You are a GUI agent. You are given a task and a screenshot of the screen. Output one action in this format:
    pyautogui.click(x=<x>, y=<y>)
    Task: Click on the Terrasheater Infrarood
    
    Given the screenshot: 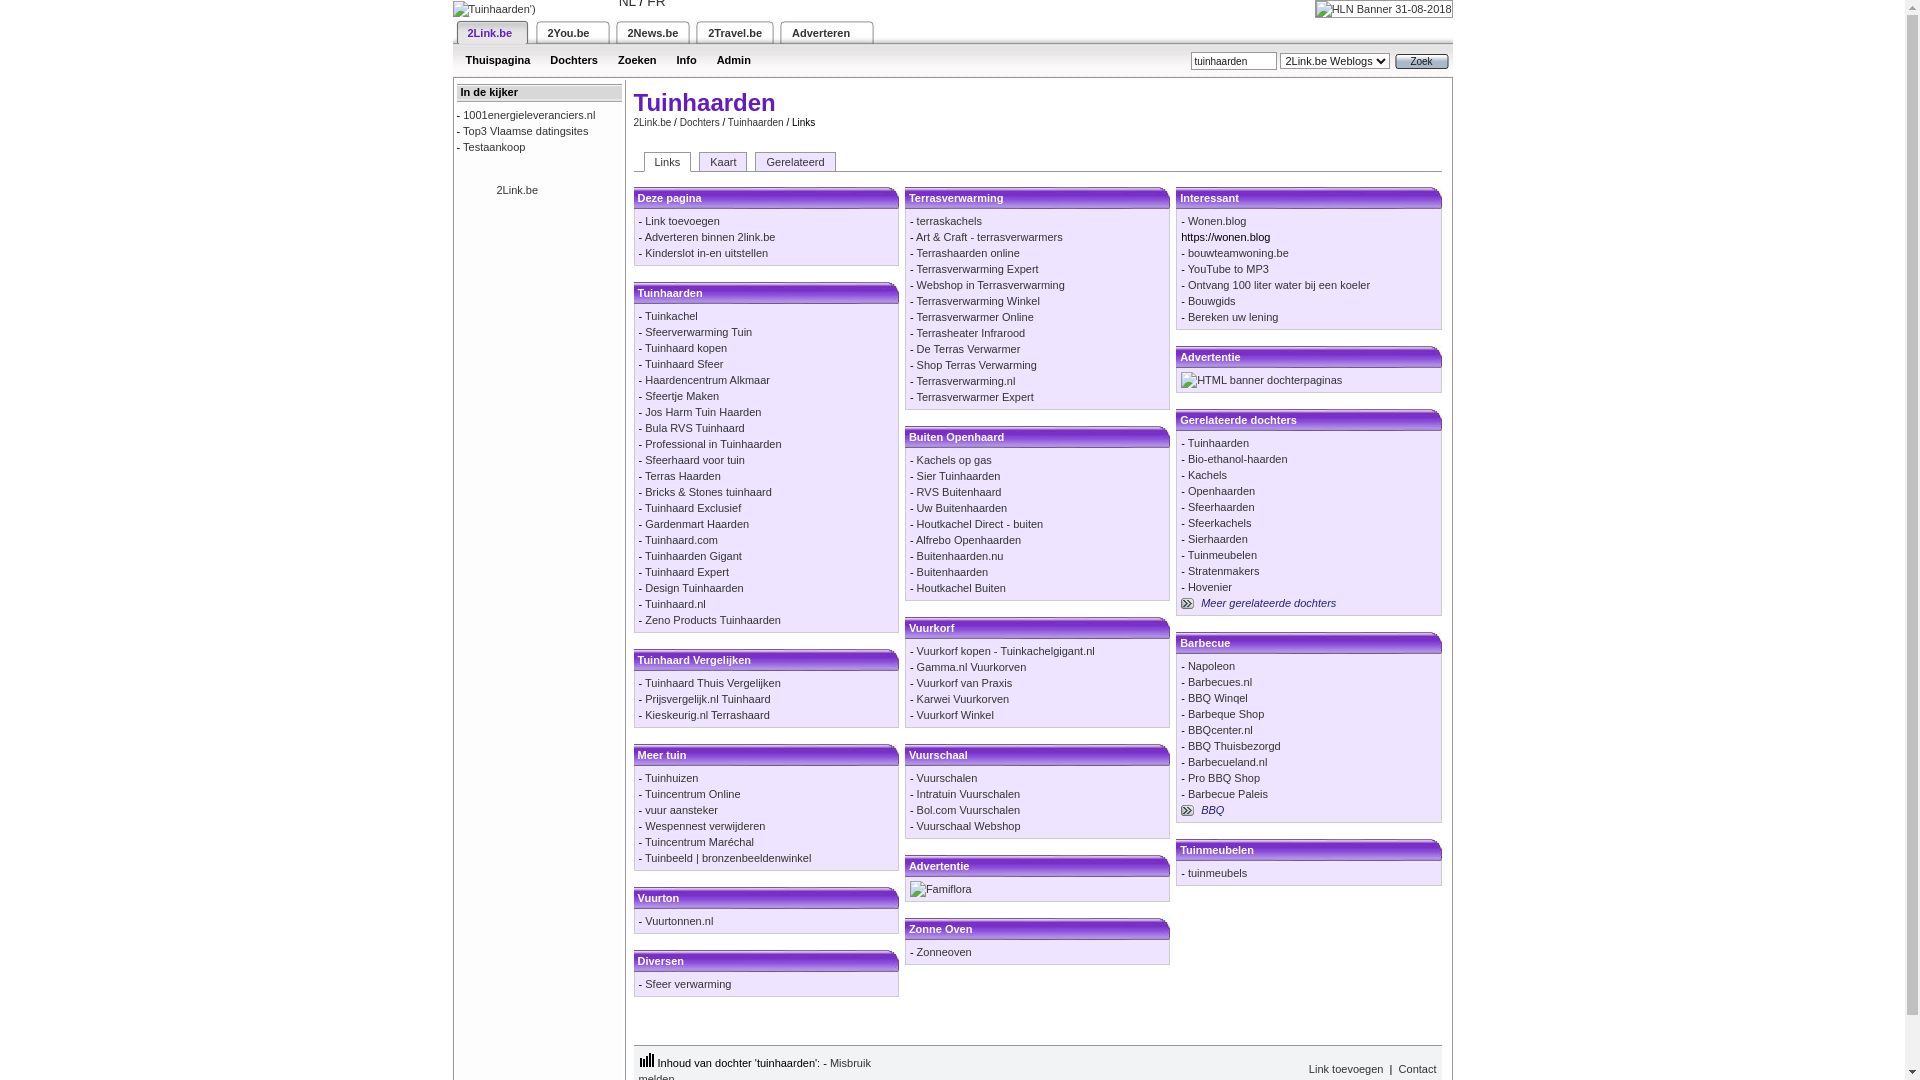 What is the action you would take?
    pyautogui.click(x=970, y=333)
    